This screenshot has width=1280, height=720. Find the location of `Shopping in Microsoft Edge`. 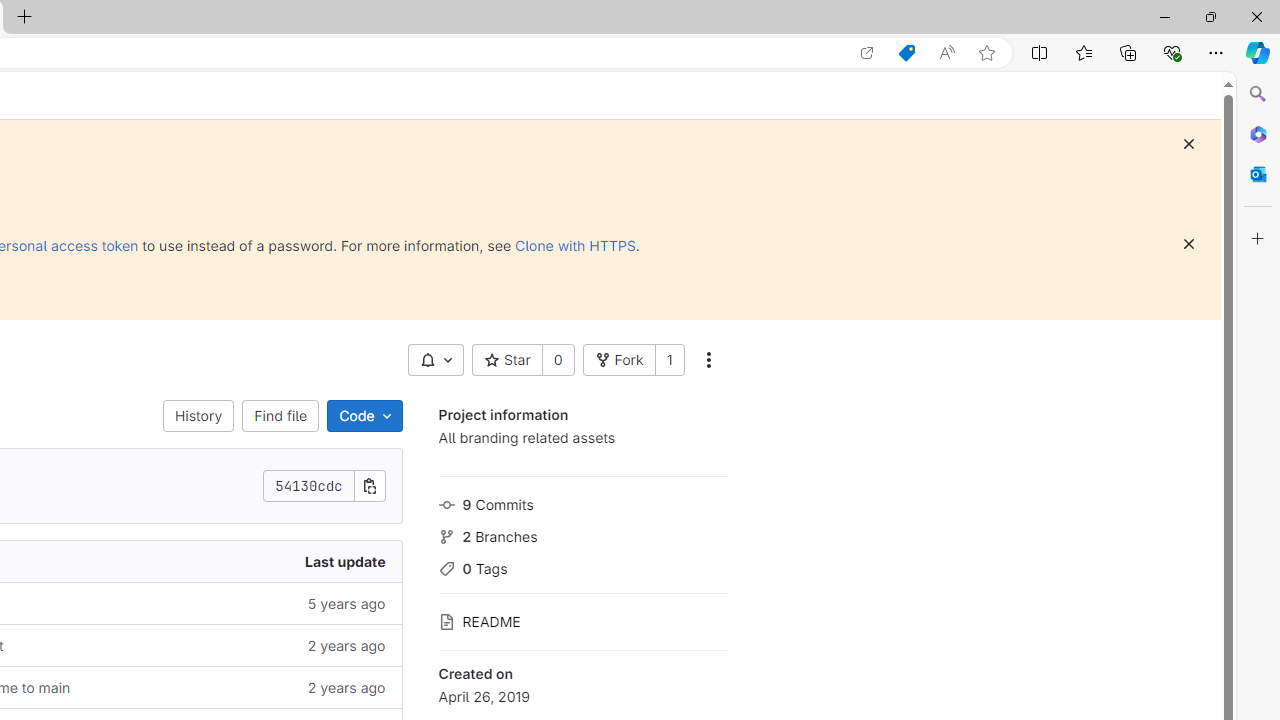

Shopping in Microsoft Edge is located at coordinates (906, 53).